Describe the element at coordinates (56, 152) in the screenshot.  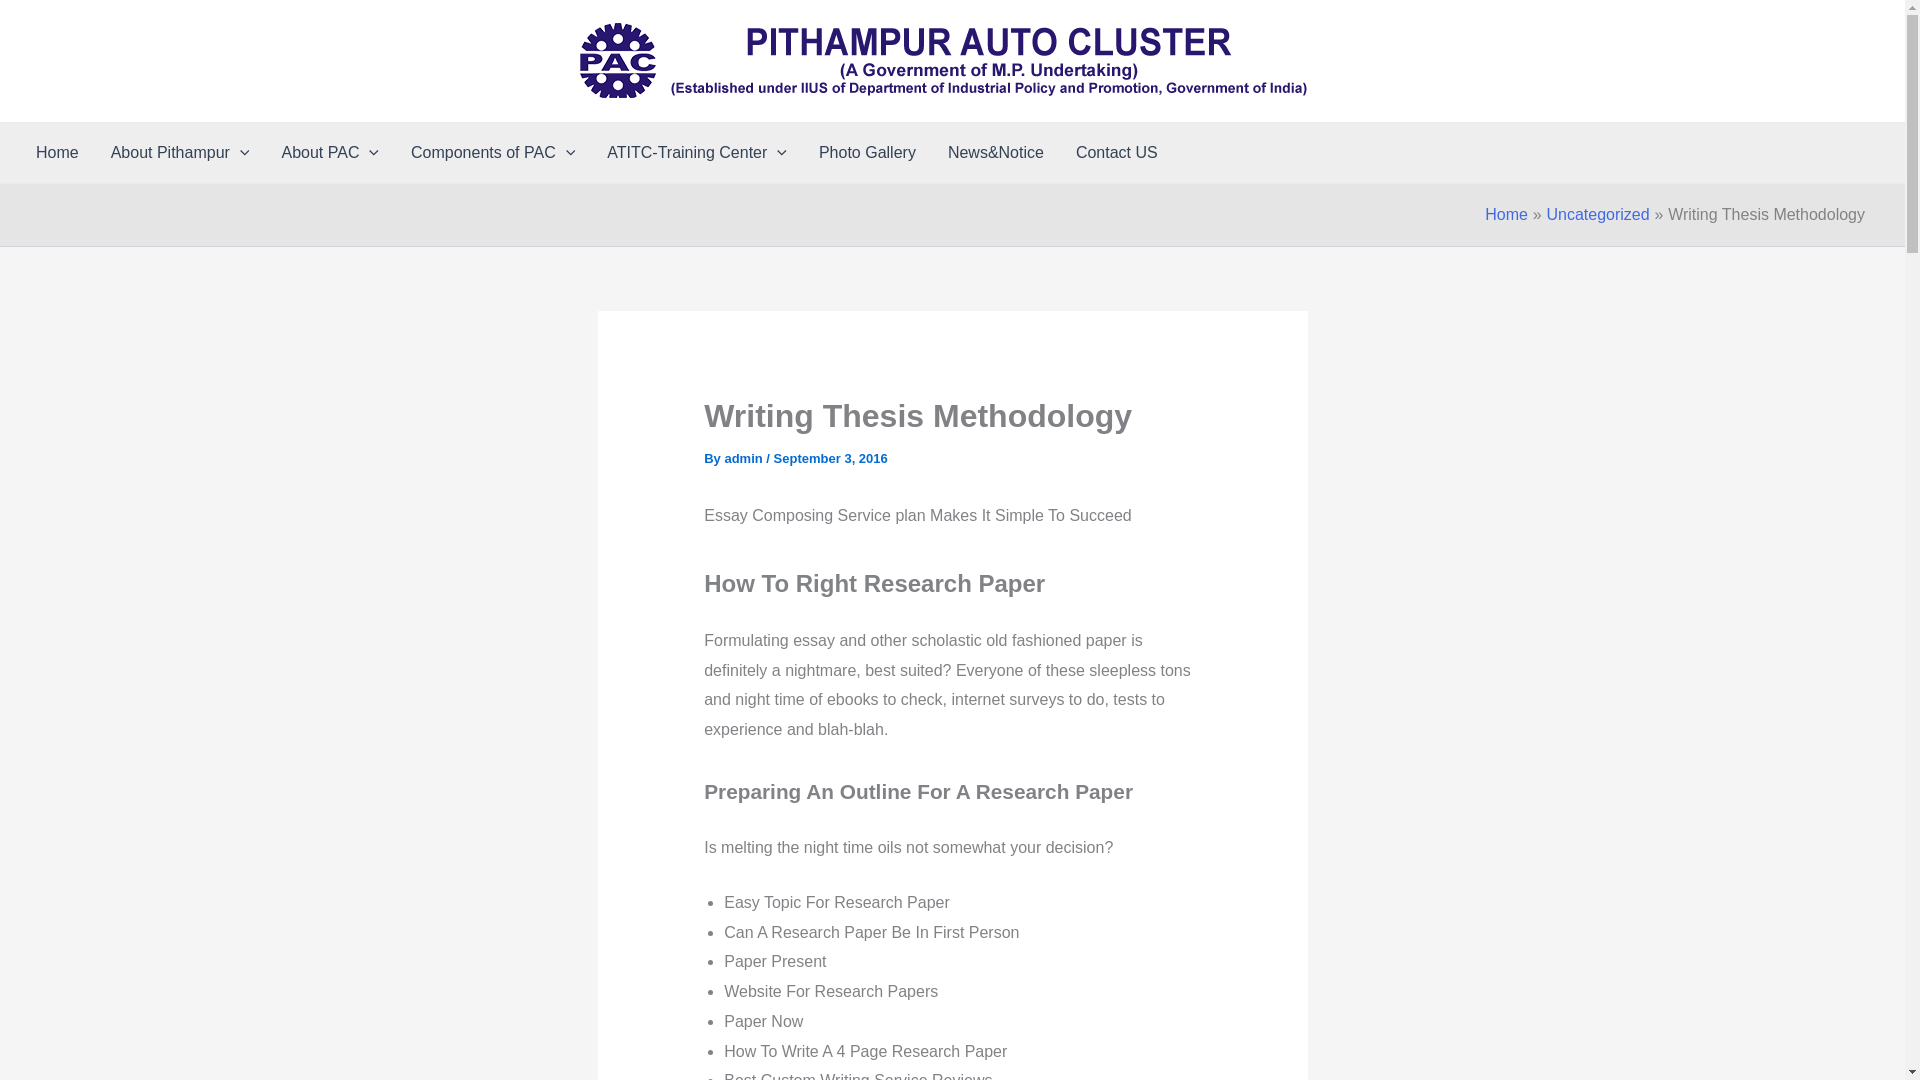
I see `Home` at that location.